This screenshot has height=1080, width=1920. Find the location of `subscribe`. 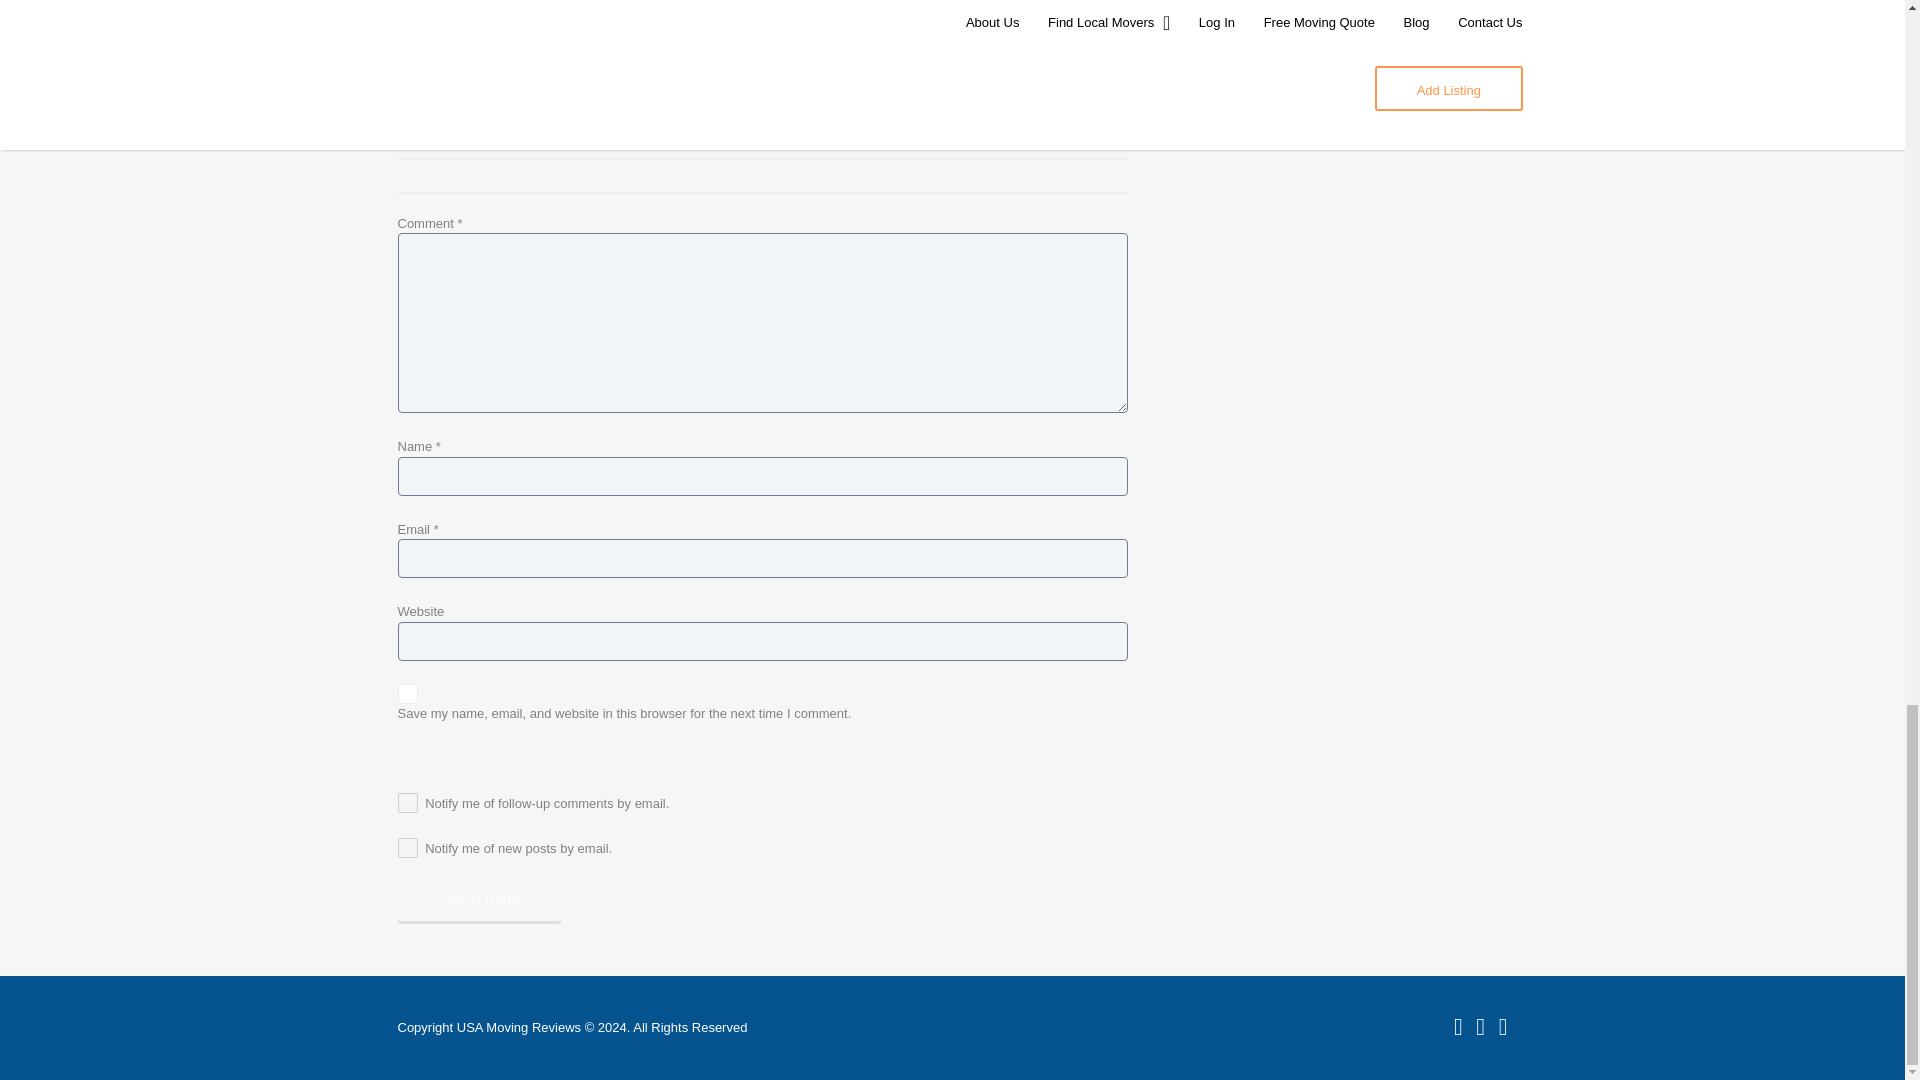

subscribe is located at coordinates (408, 848).